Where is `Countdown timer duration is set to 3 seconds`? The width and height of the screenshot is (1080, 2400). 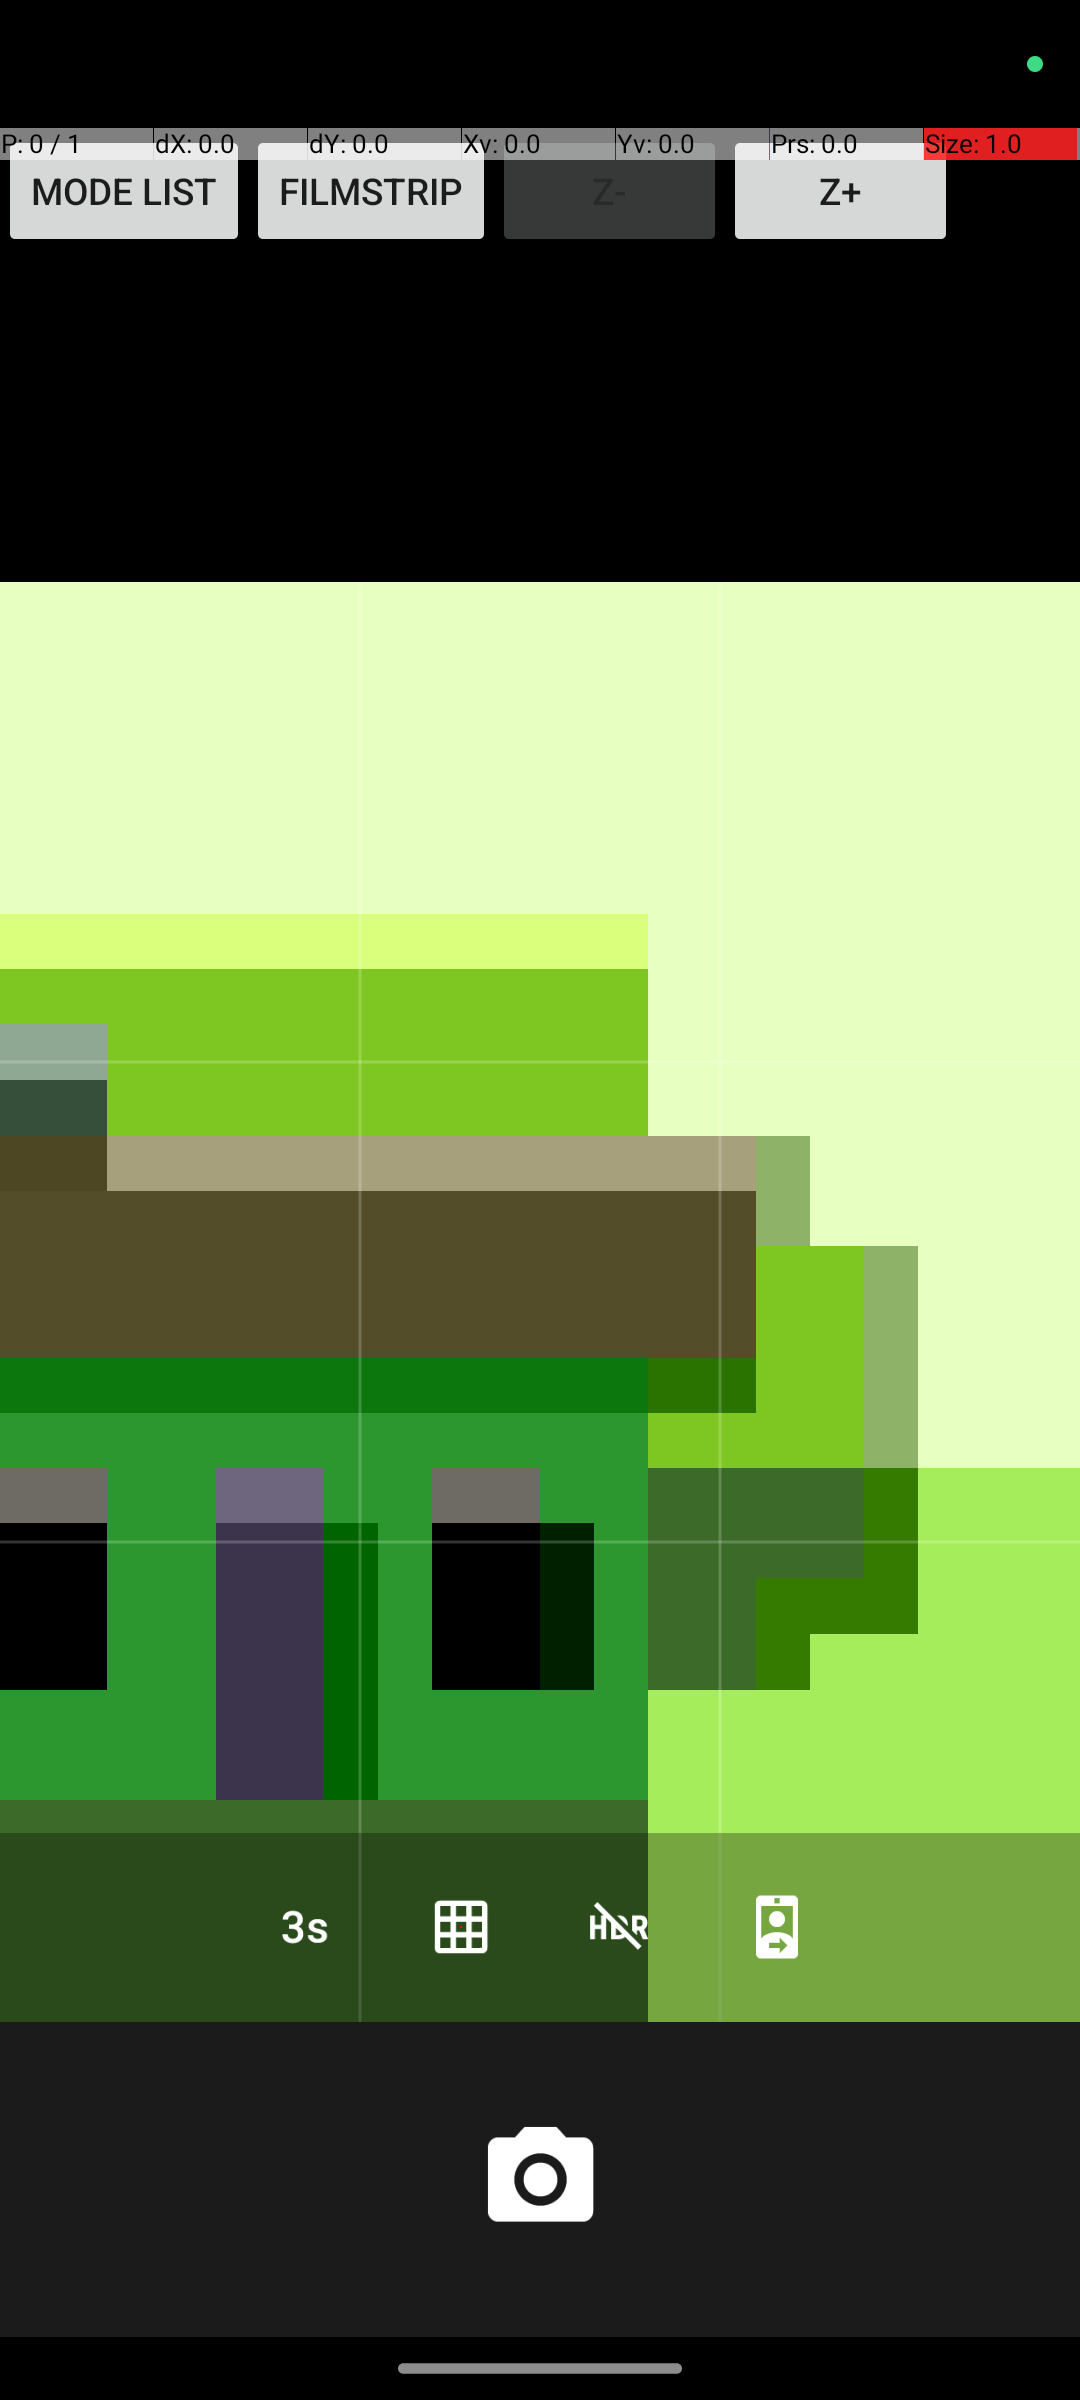
Countdown timer duration is set to 3 seconds is located at coordinates (303, 1926).